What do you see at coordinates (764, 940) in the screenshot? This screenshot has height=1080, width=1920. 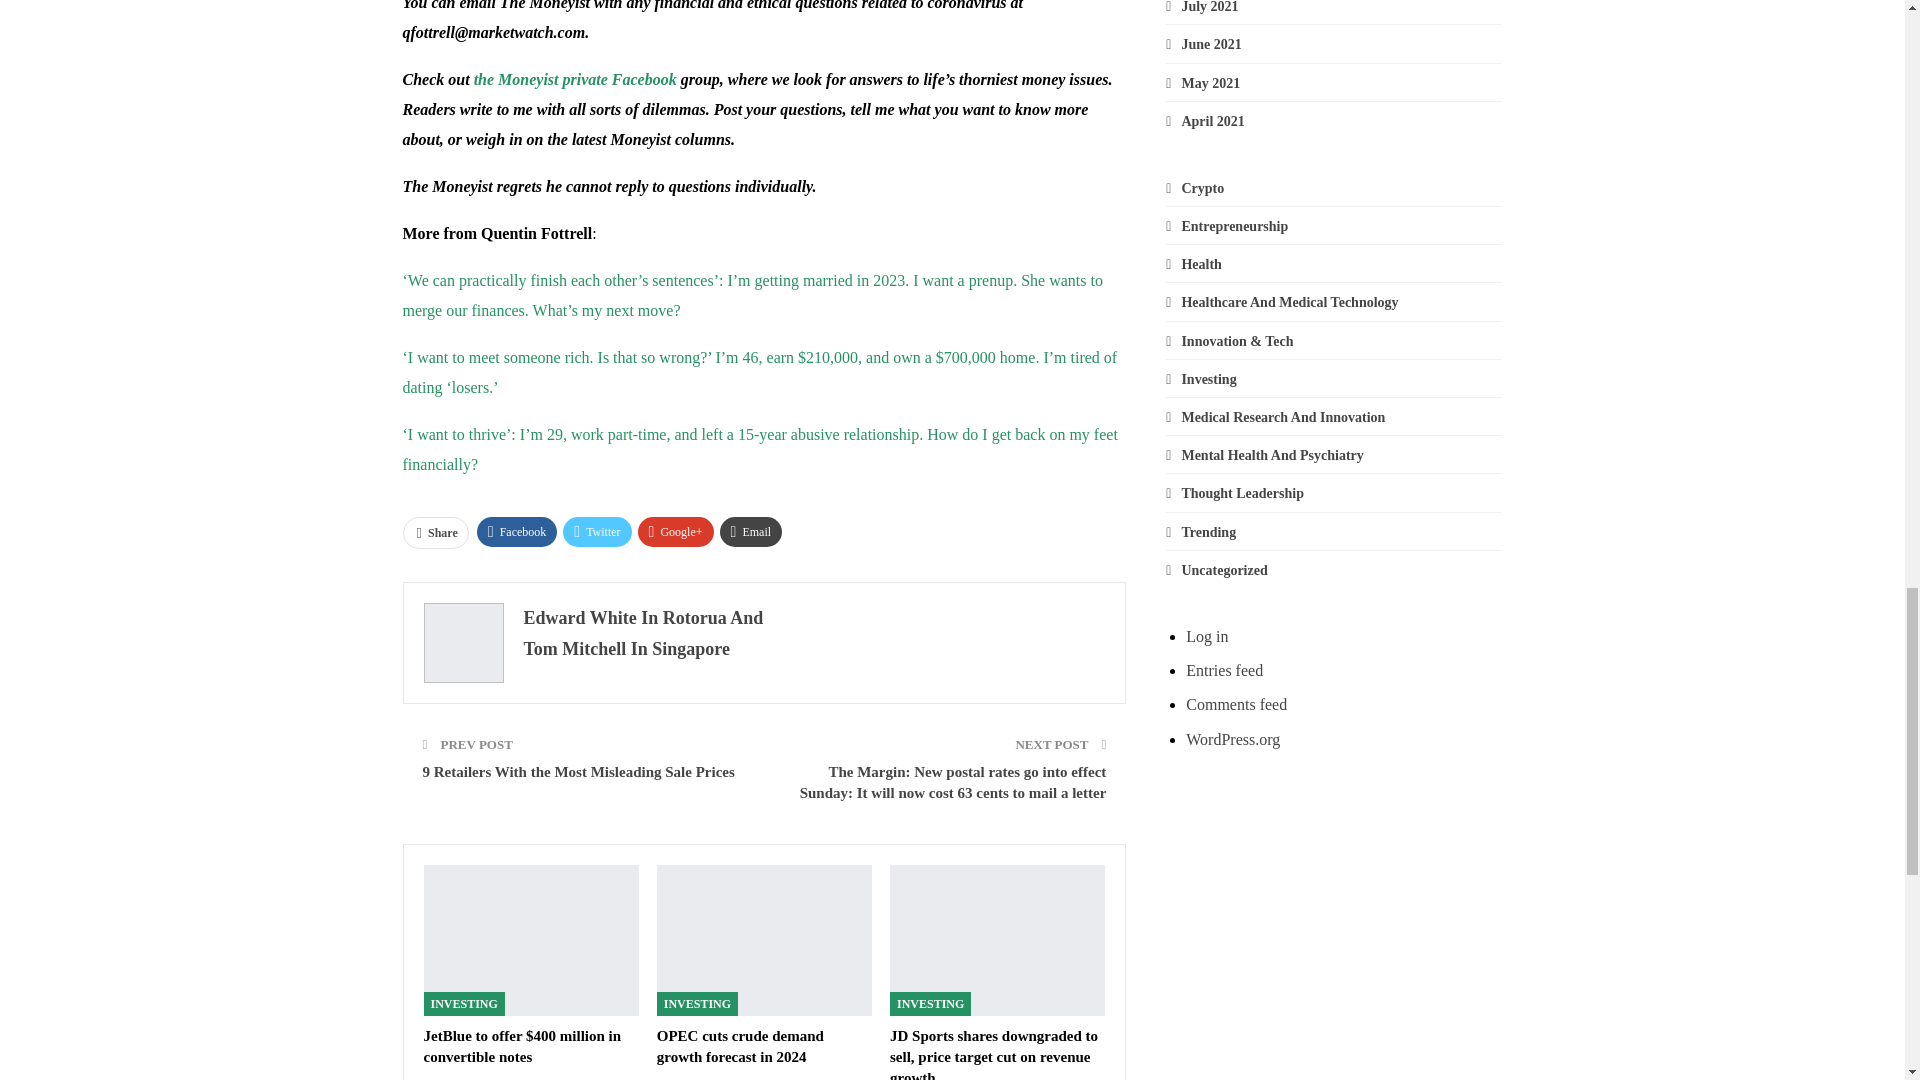 I see `OPEC cuts crude demand growth forecast in 2024` at bounding box center [764, 940].